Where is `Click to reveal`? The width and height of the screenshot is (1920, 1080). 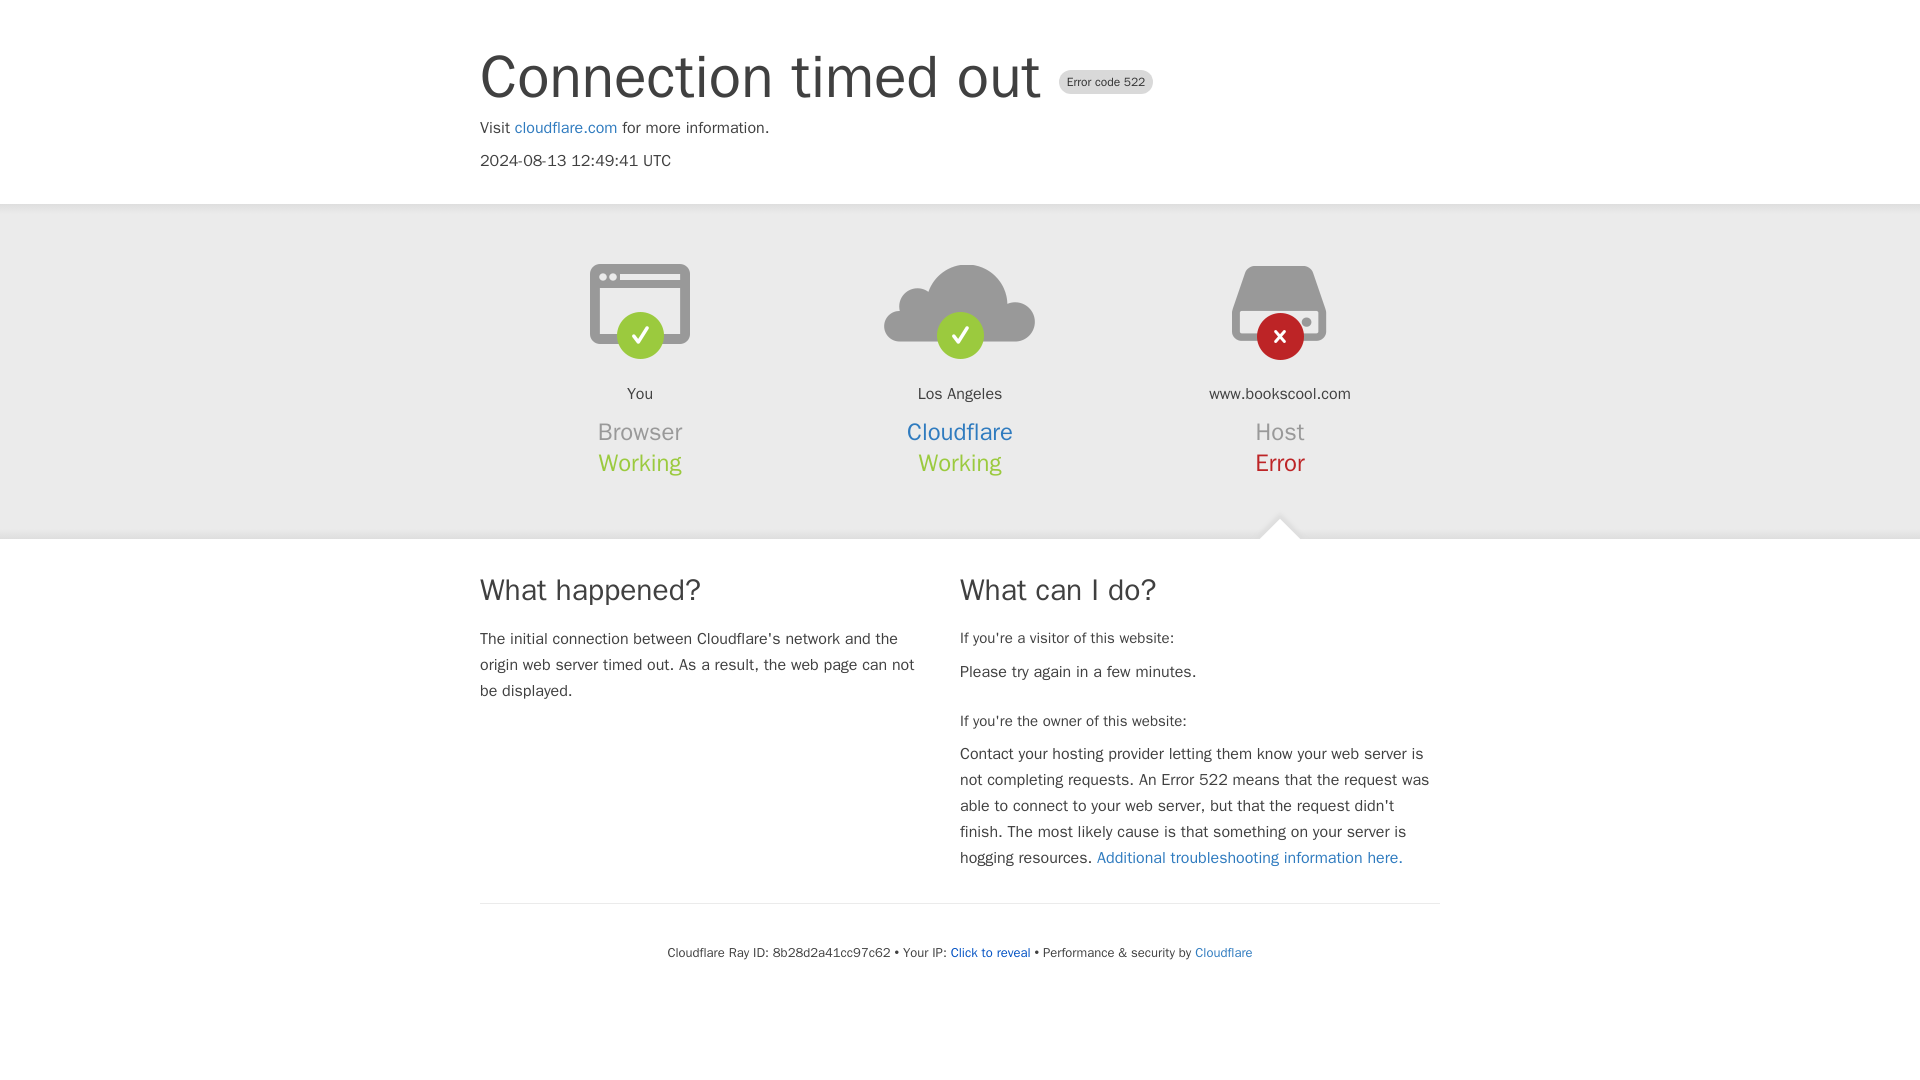
Click to reveal is located at coordinates (990, 952).